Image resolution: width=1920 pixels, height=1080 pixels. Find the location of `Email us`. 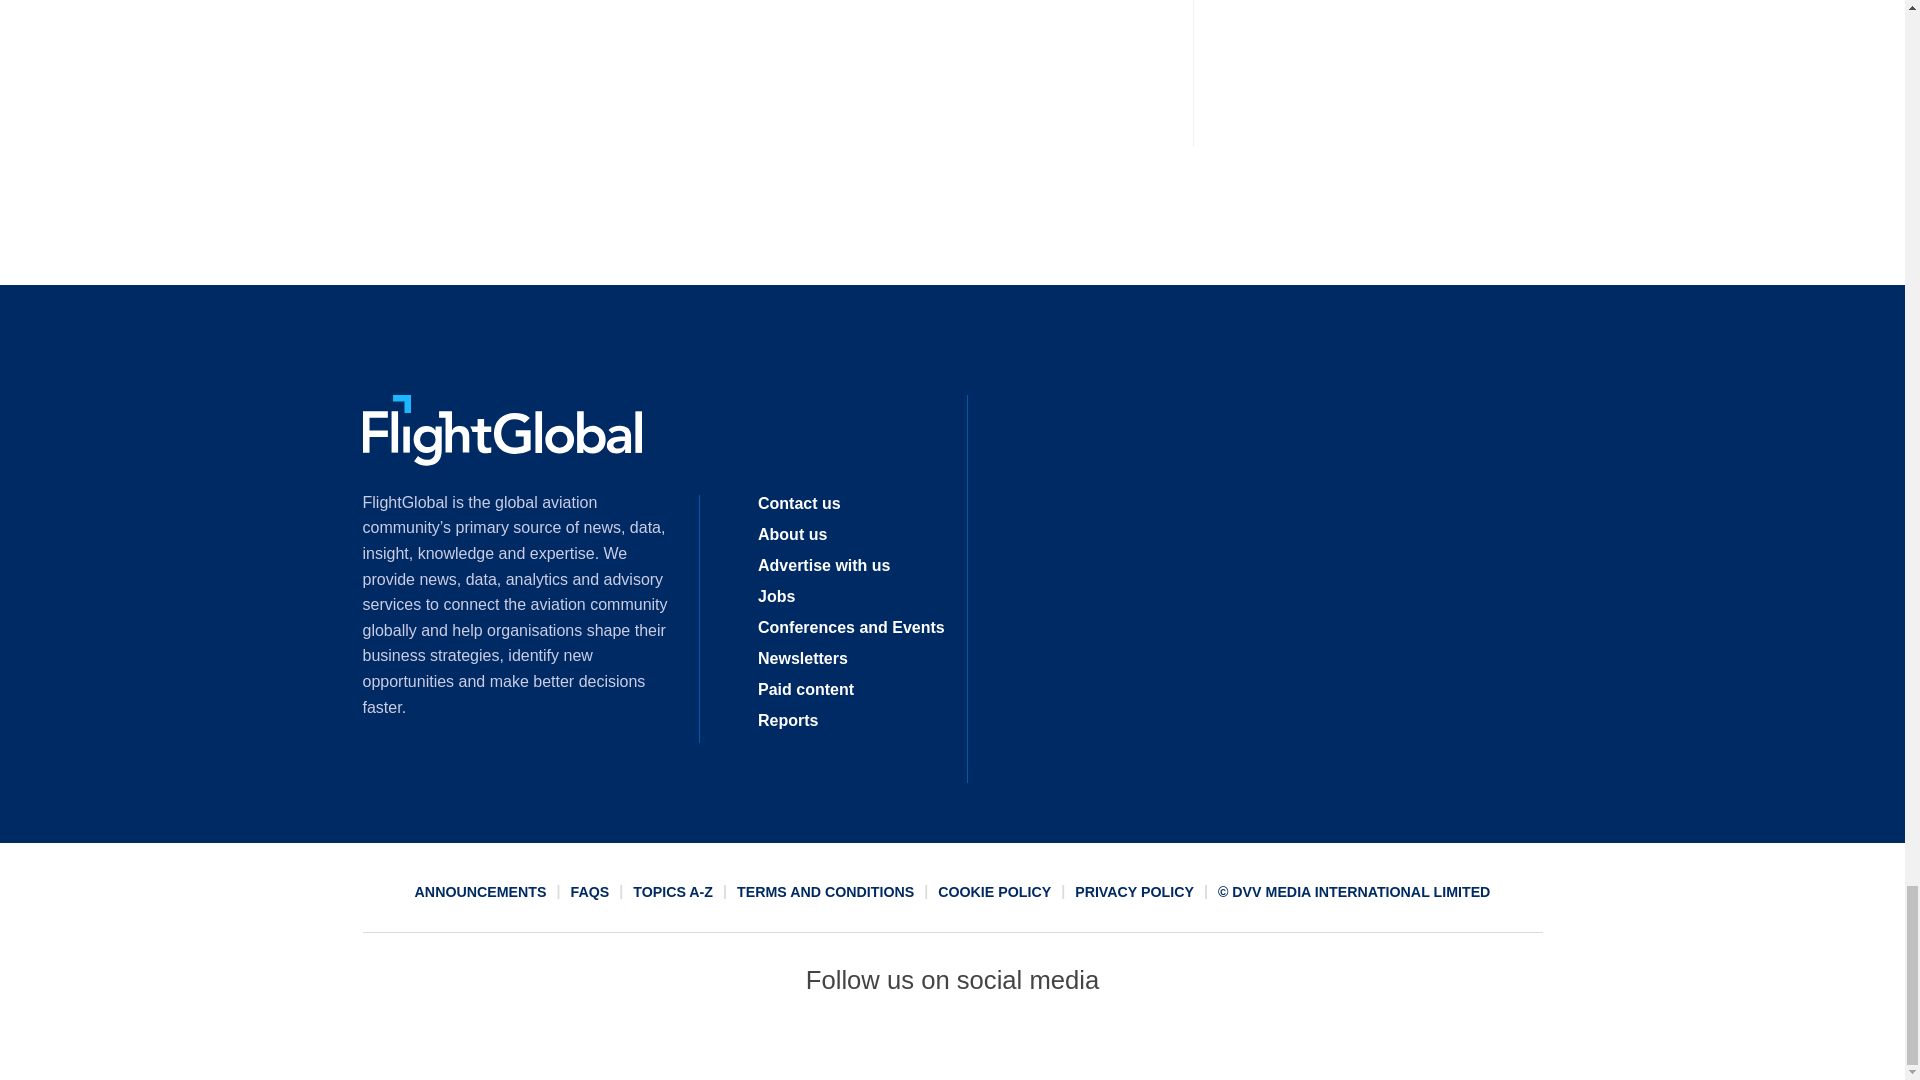

Email us is located at coordinates (1024, 1044).